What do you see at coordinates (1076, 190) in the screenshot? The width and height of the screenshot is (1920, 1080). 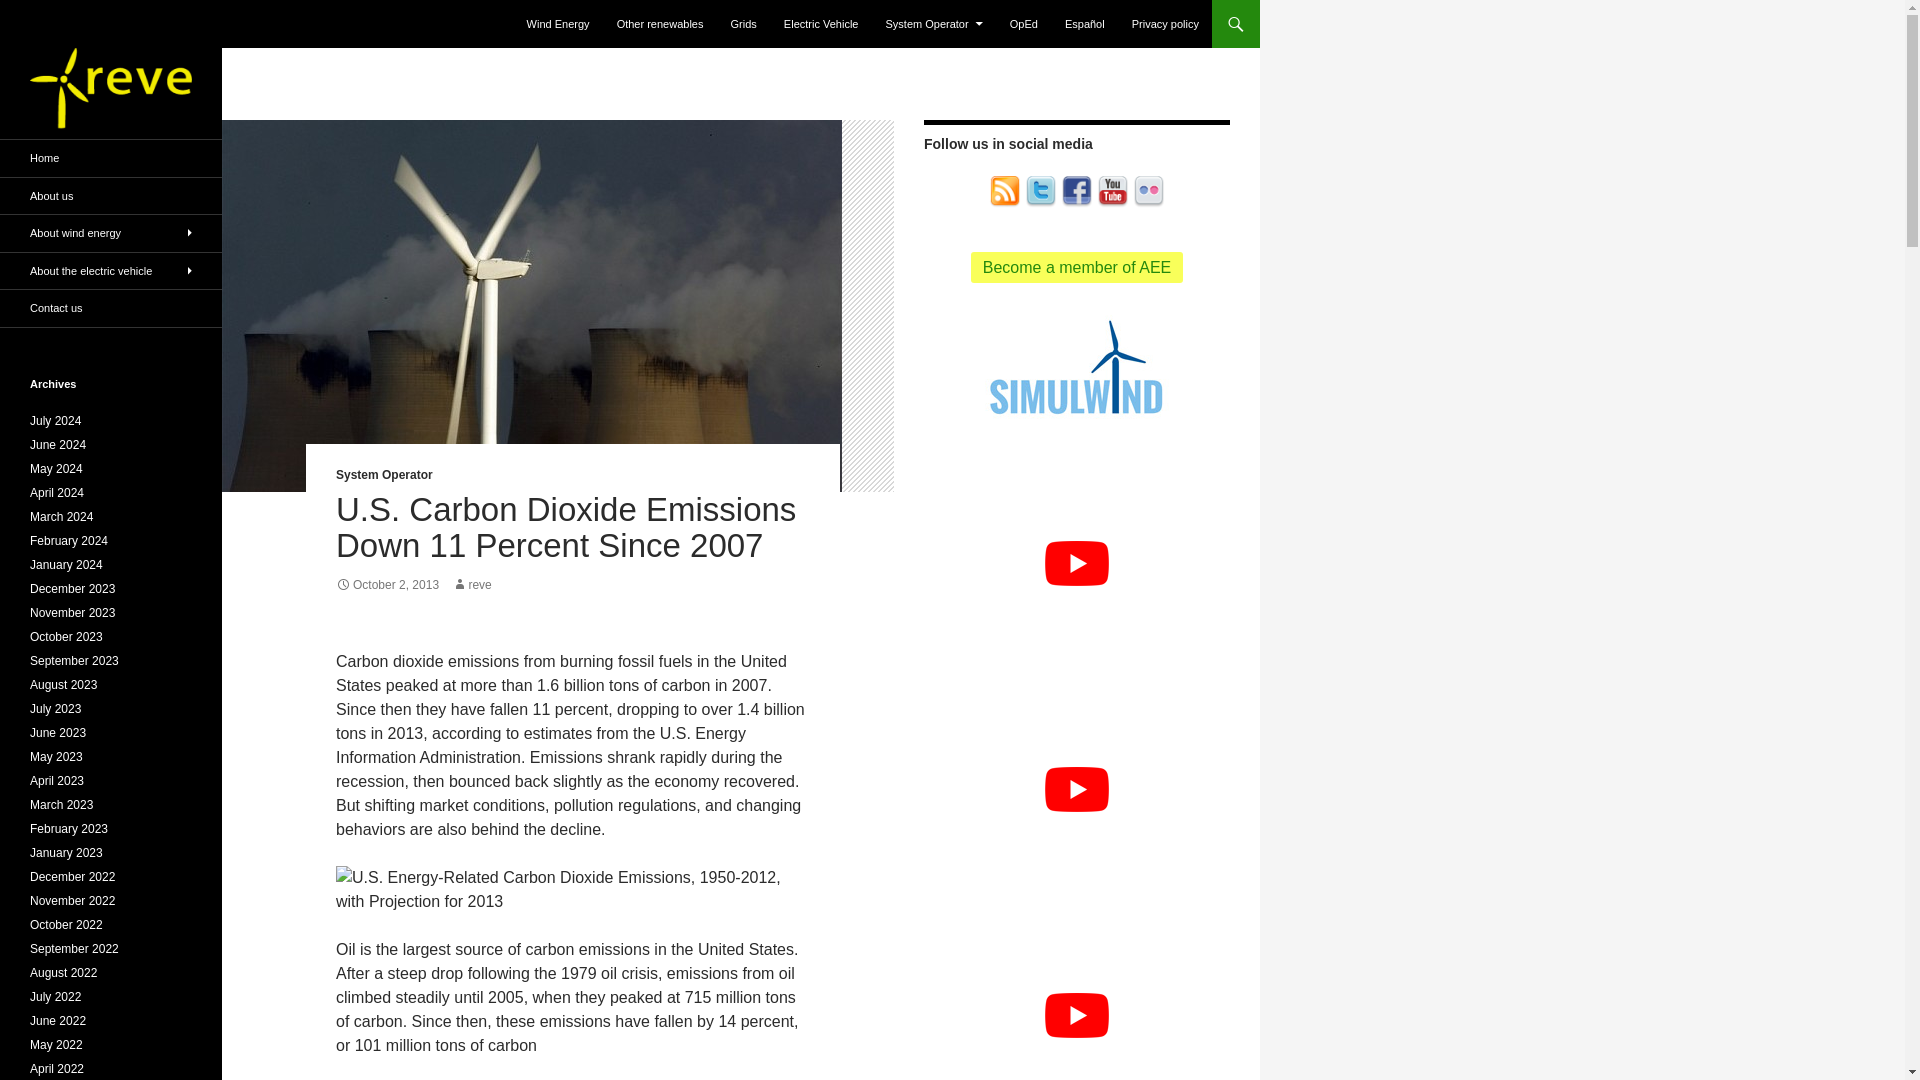 I see `facebook` at bounding box center [1076, 190].